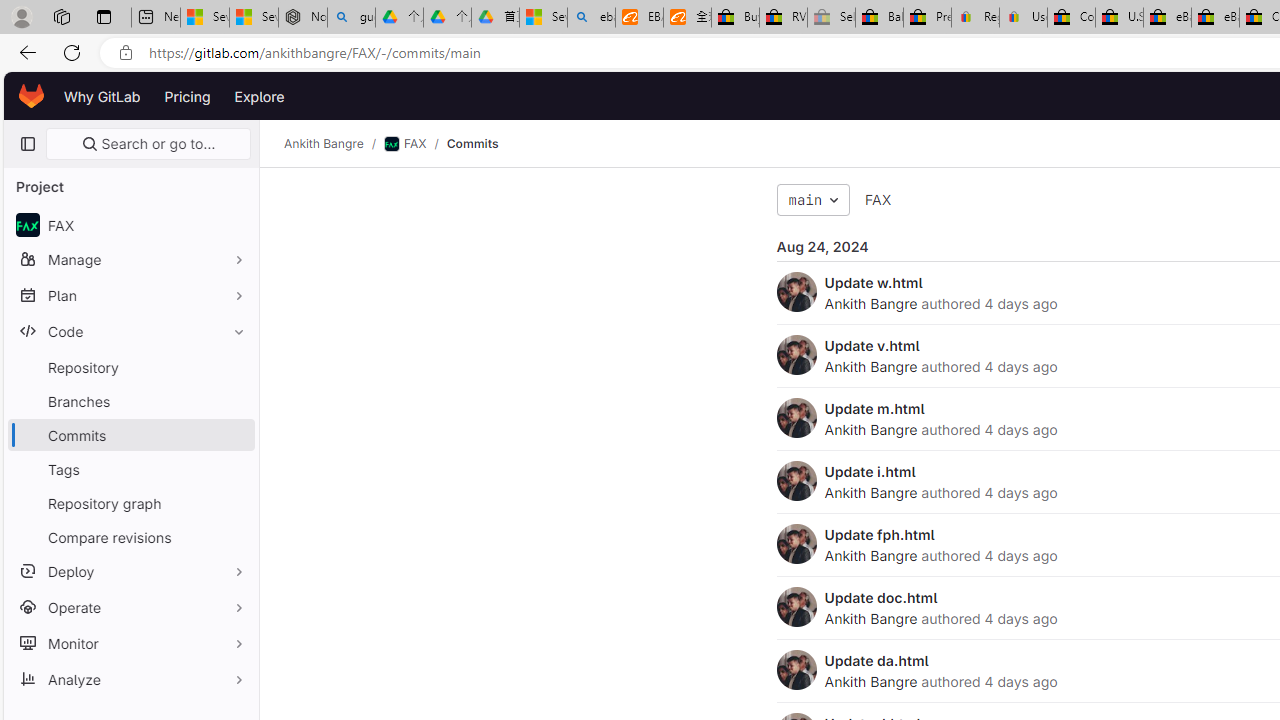  Describe the element at coordinates (1215, 18) in the screenshot. I see `eBay Inc. Reports Third Quarter 2023 Results` at that location.